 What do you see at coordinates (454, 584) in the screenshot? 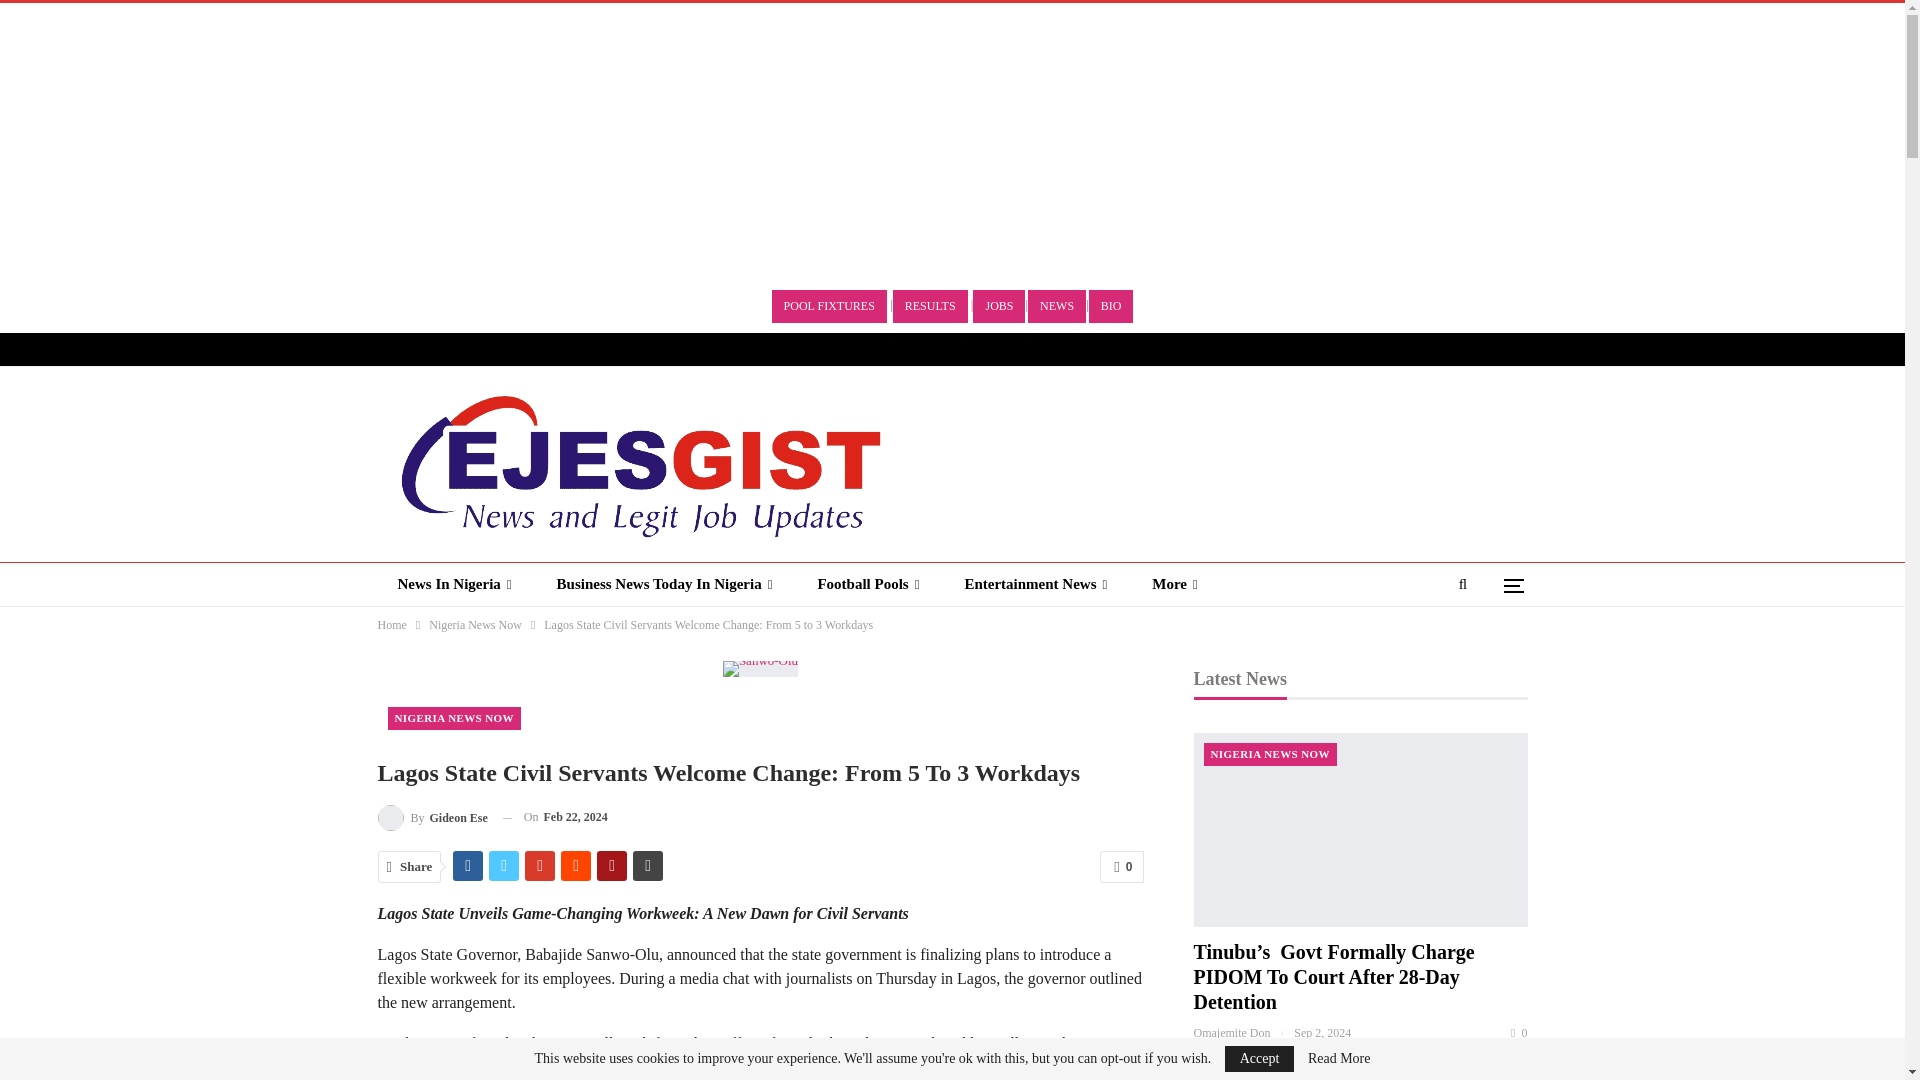
I see `News In Nigeria` at bounding box center [454, 584].